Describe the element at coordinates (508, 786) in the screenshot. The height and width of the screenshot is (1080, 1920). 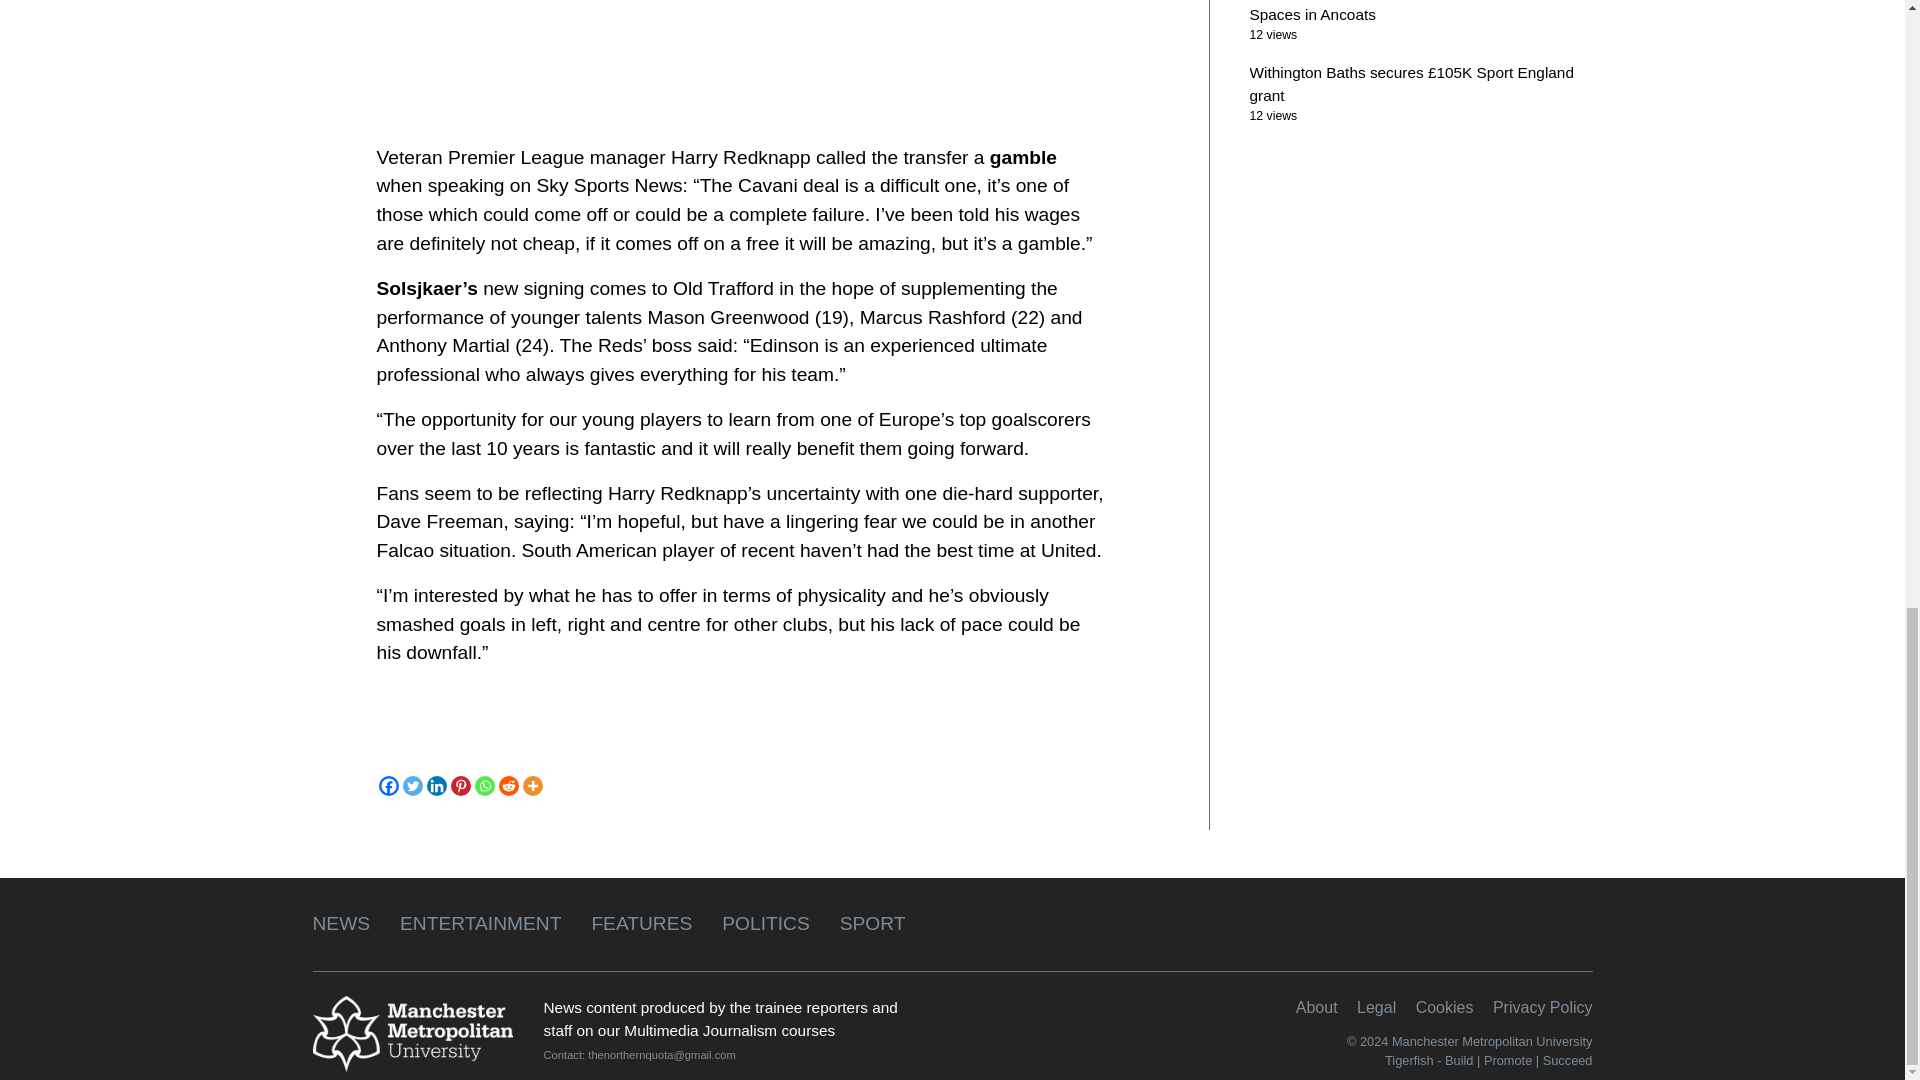
I see `Reddit` at that location.